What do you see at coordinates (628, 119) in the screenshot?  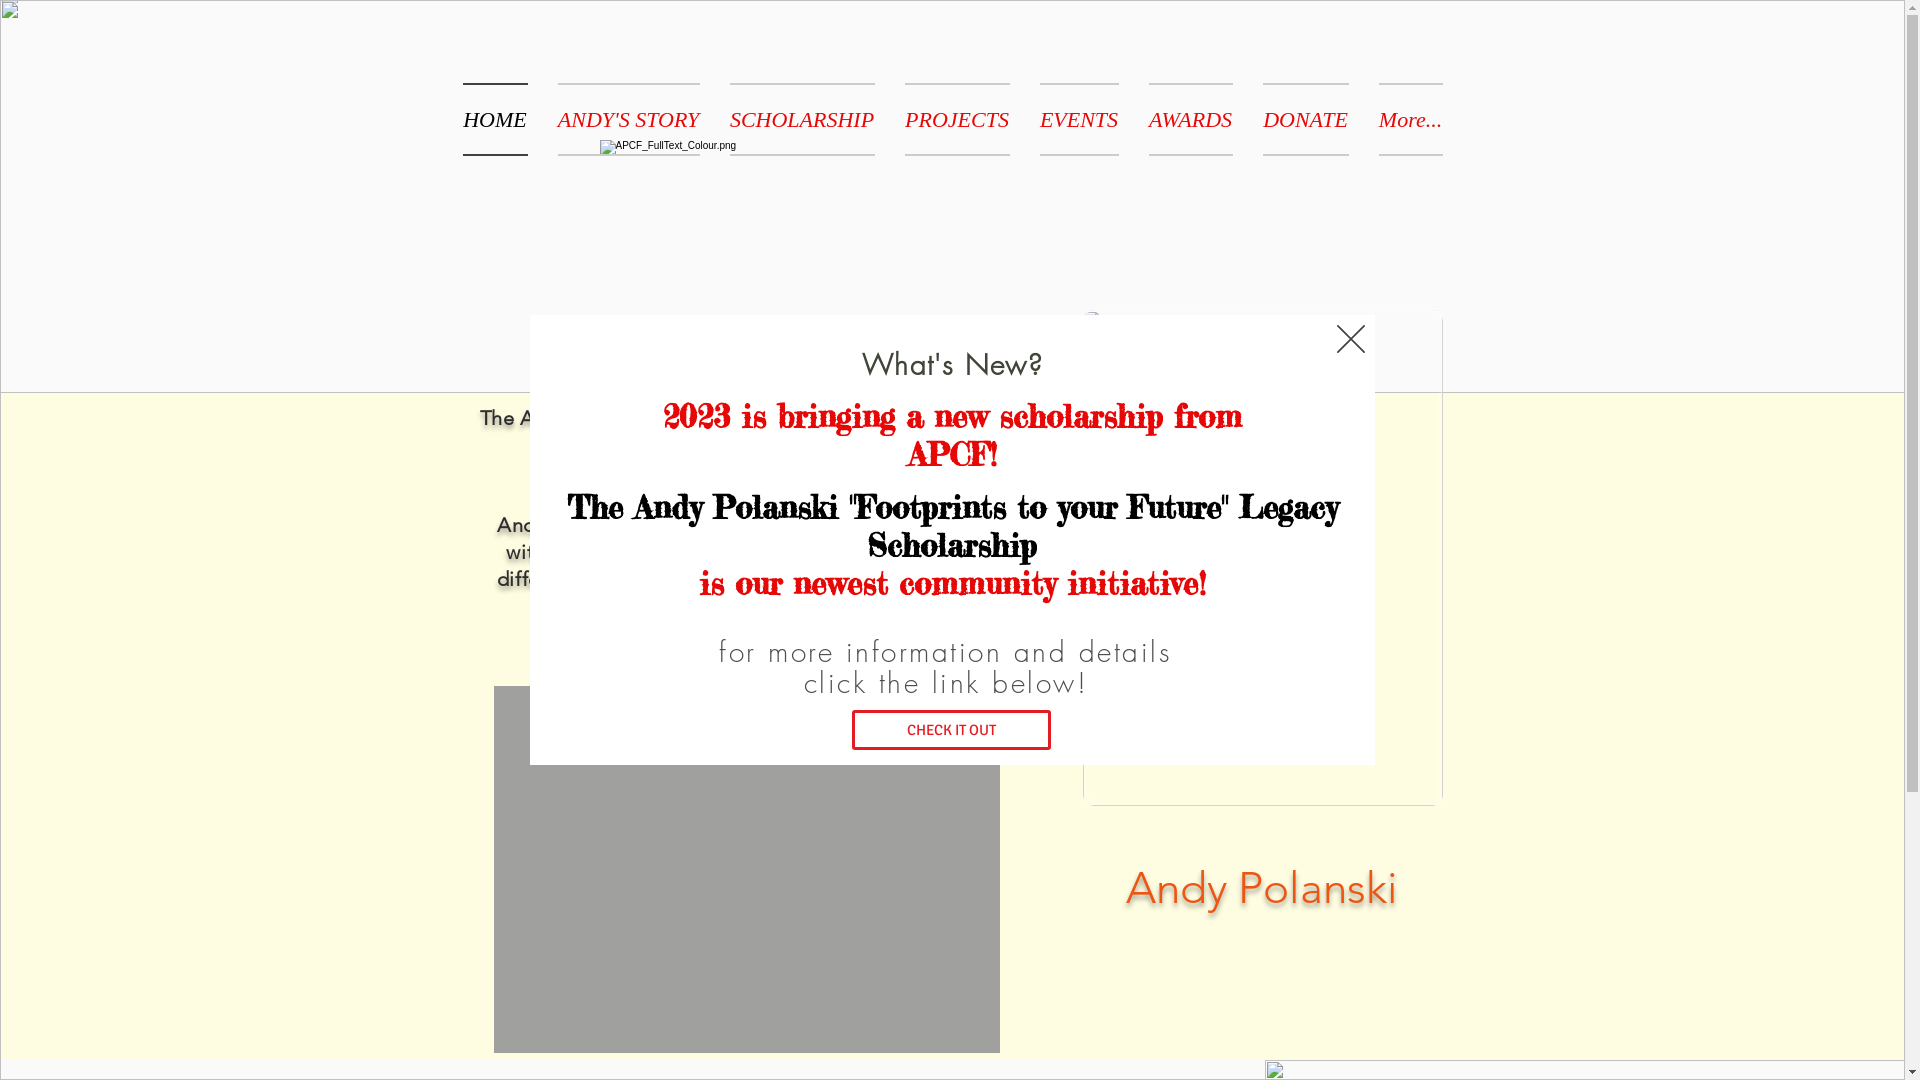 I see `ANDY'S STORY` at bounding box center [628, 119].